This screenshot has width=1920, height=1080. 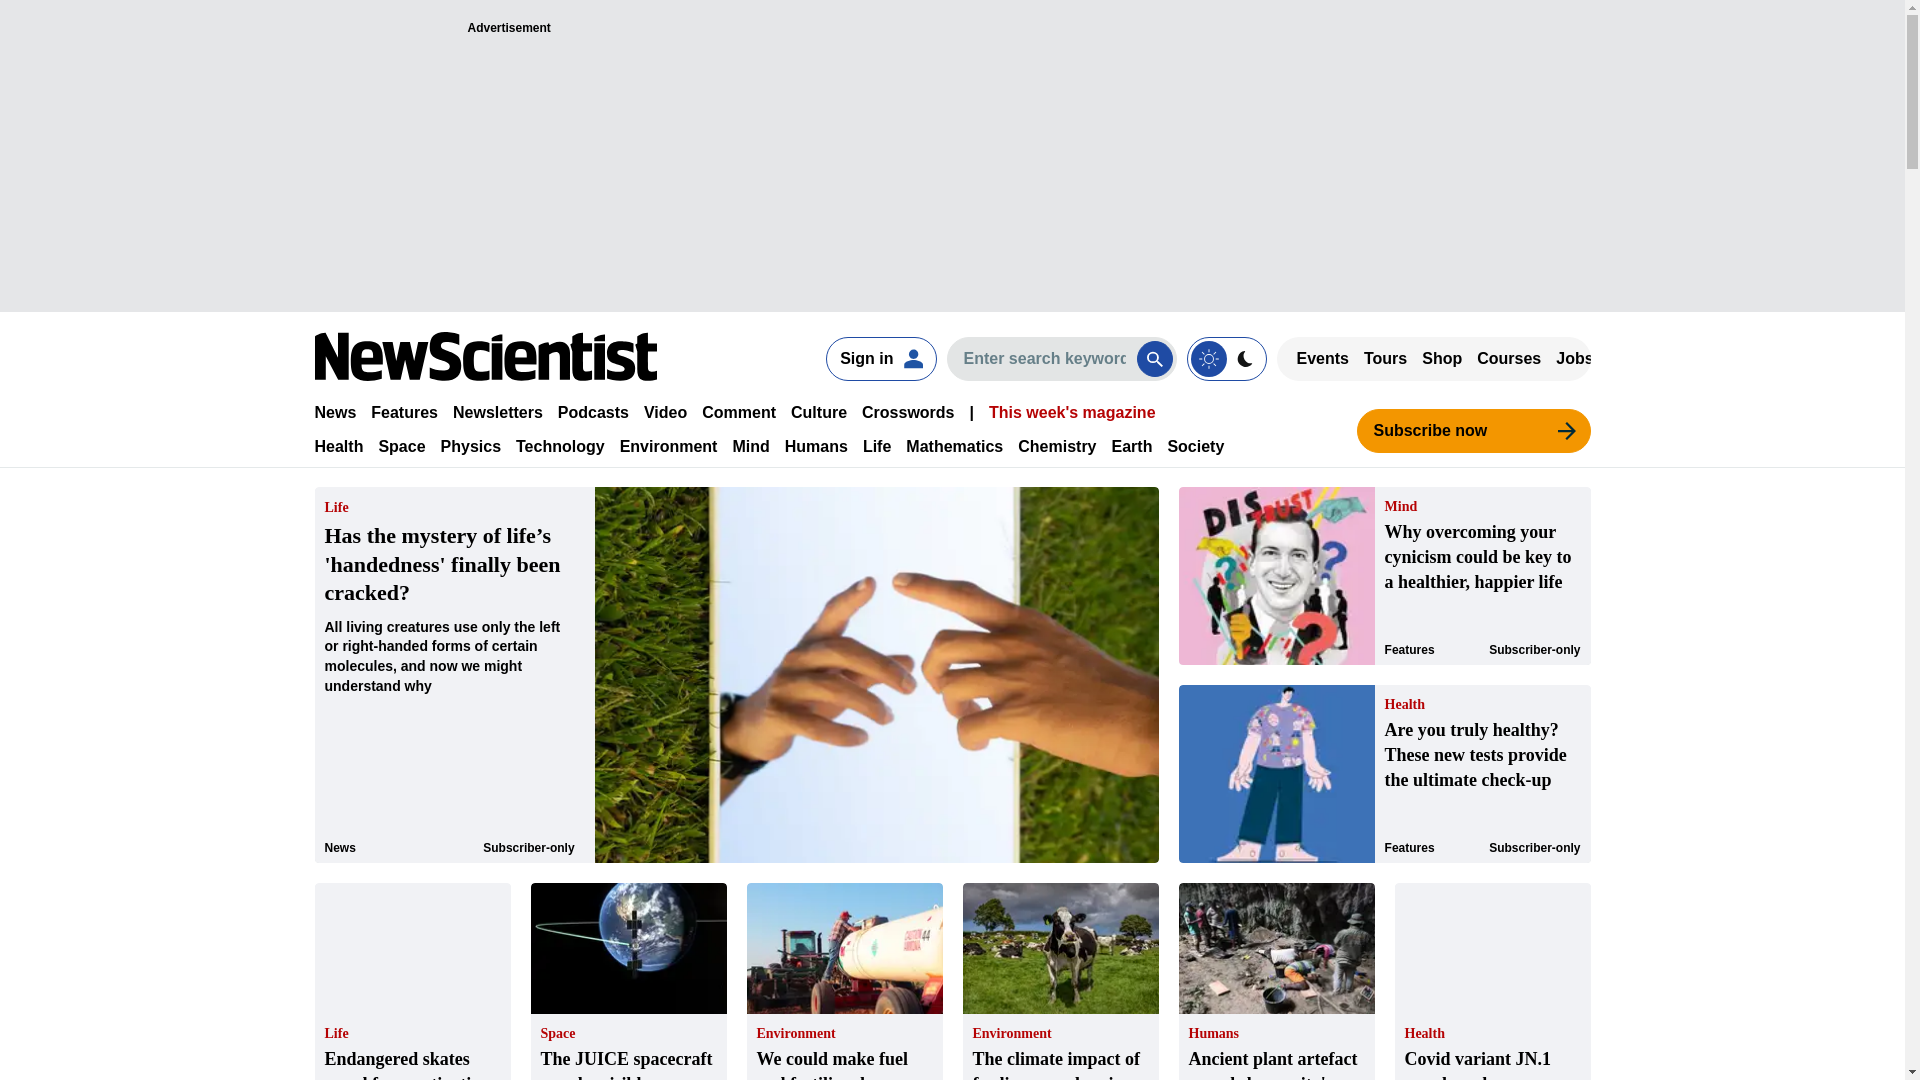 What do you see at coordinates (665, 412) in the screenshot?
I see `Video` at bounding box center [665, 412].